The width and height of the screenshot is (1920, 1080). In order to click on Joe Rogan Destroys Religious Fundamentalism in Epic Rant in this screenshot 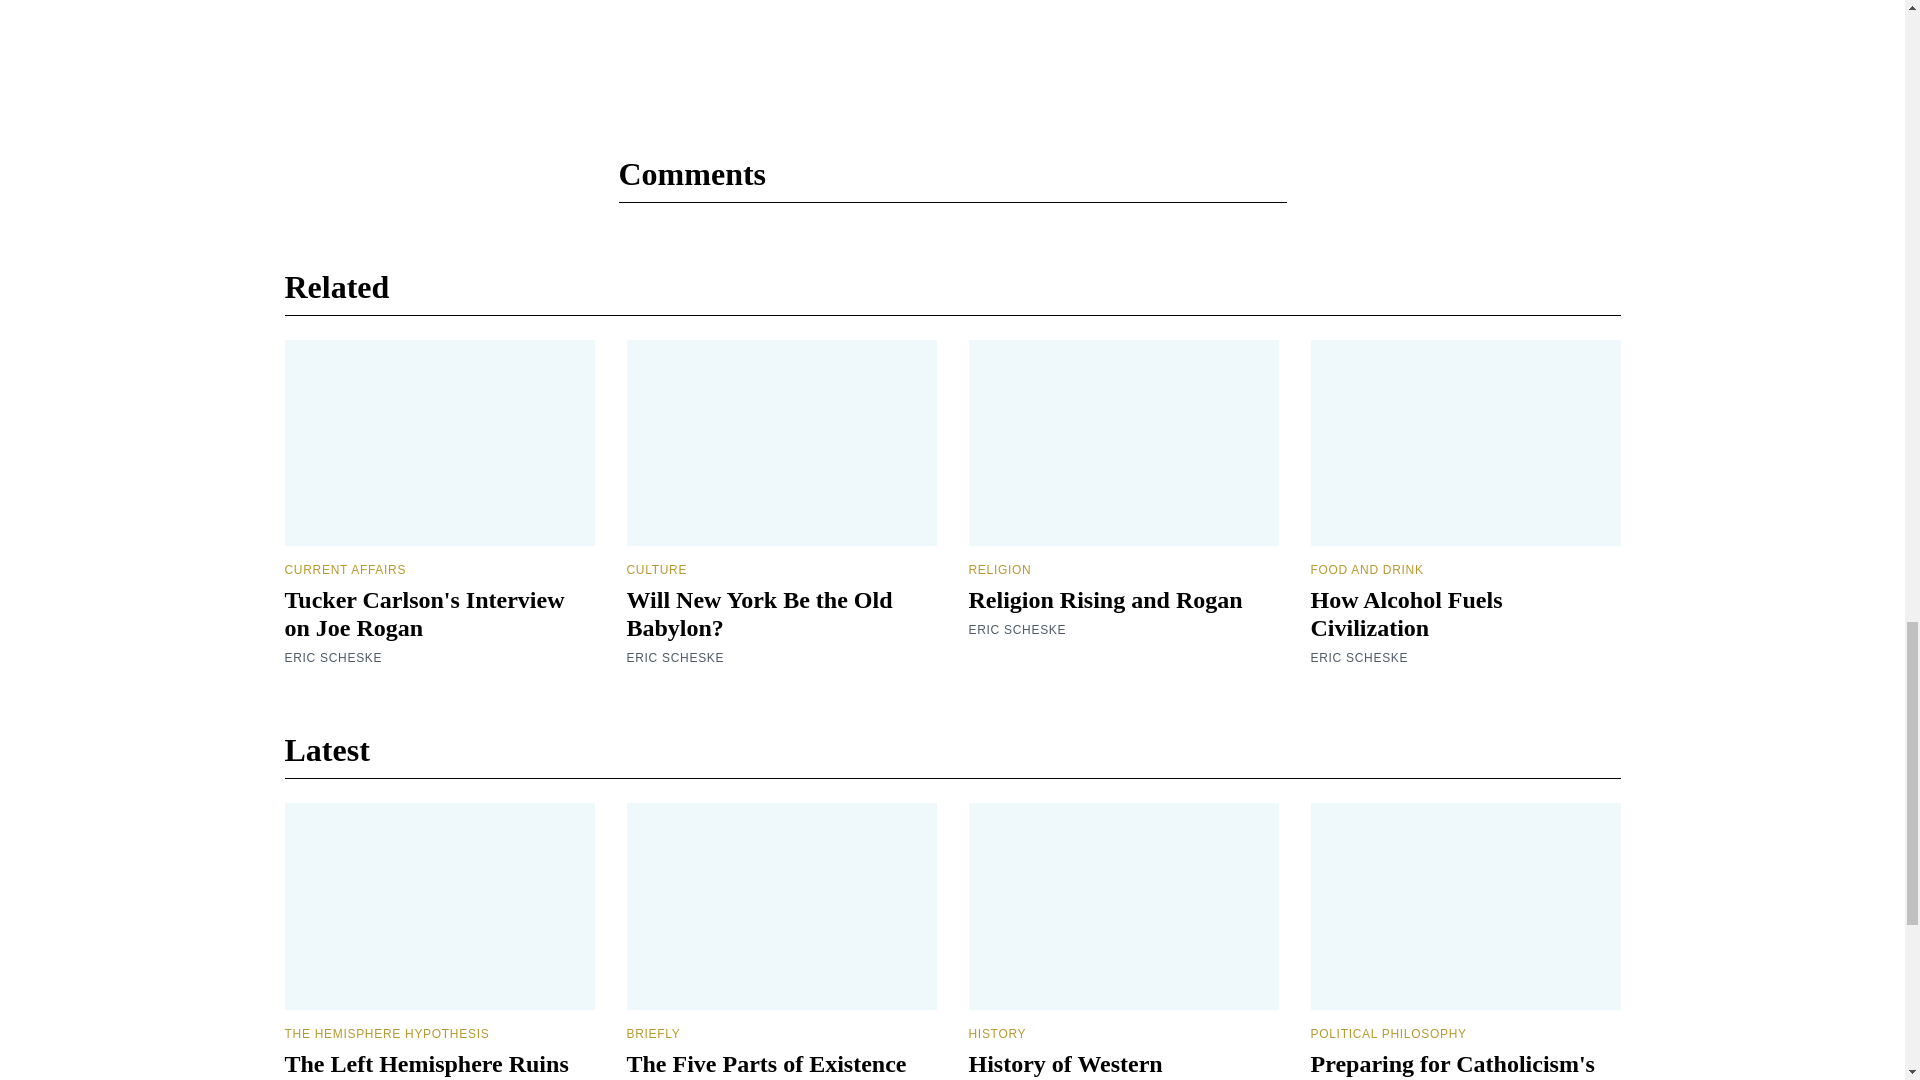, I will do `click(952, 60)`.